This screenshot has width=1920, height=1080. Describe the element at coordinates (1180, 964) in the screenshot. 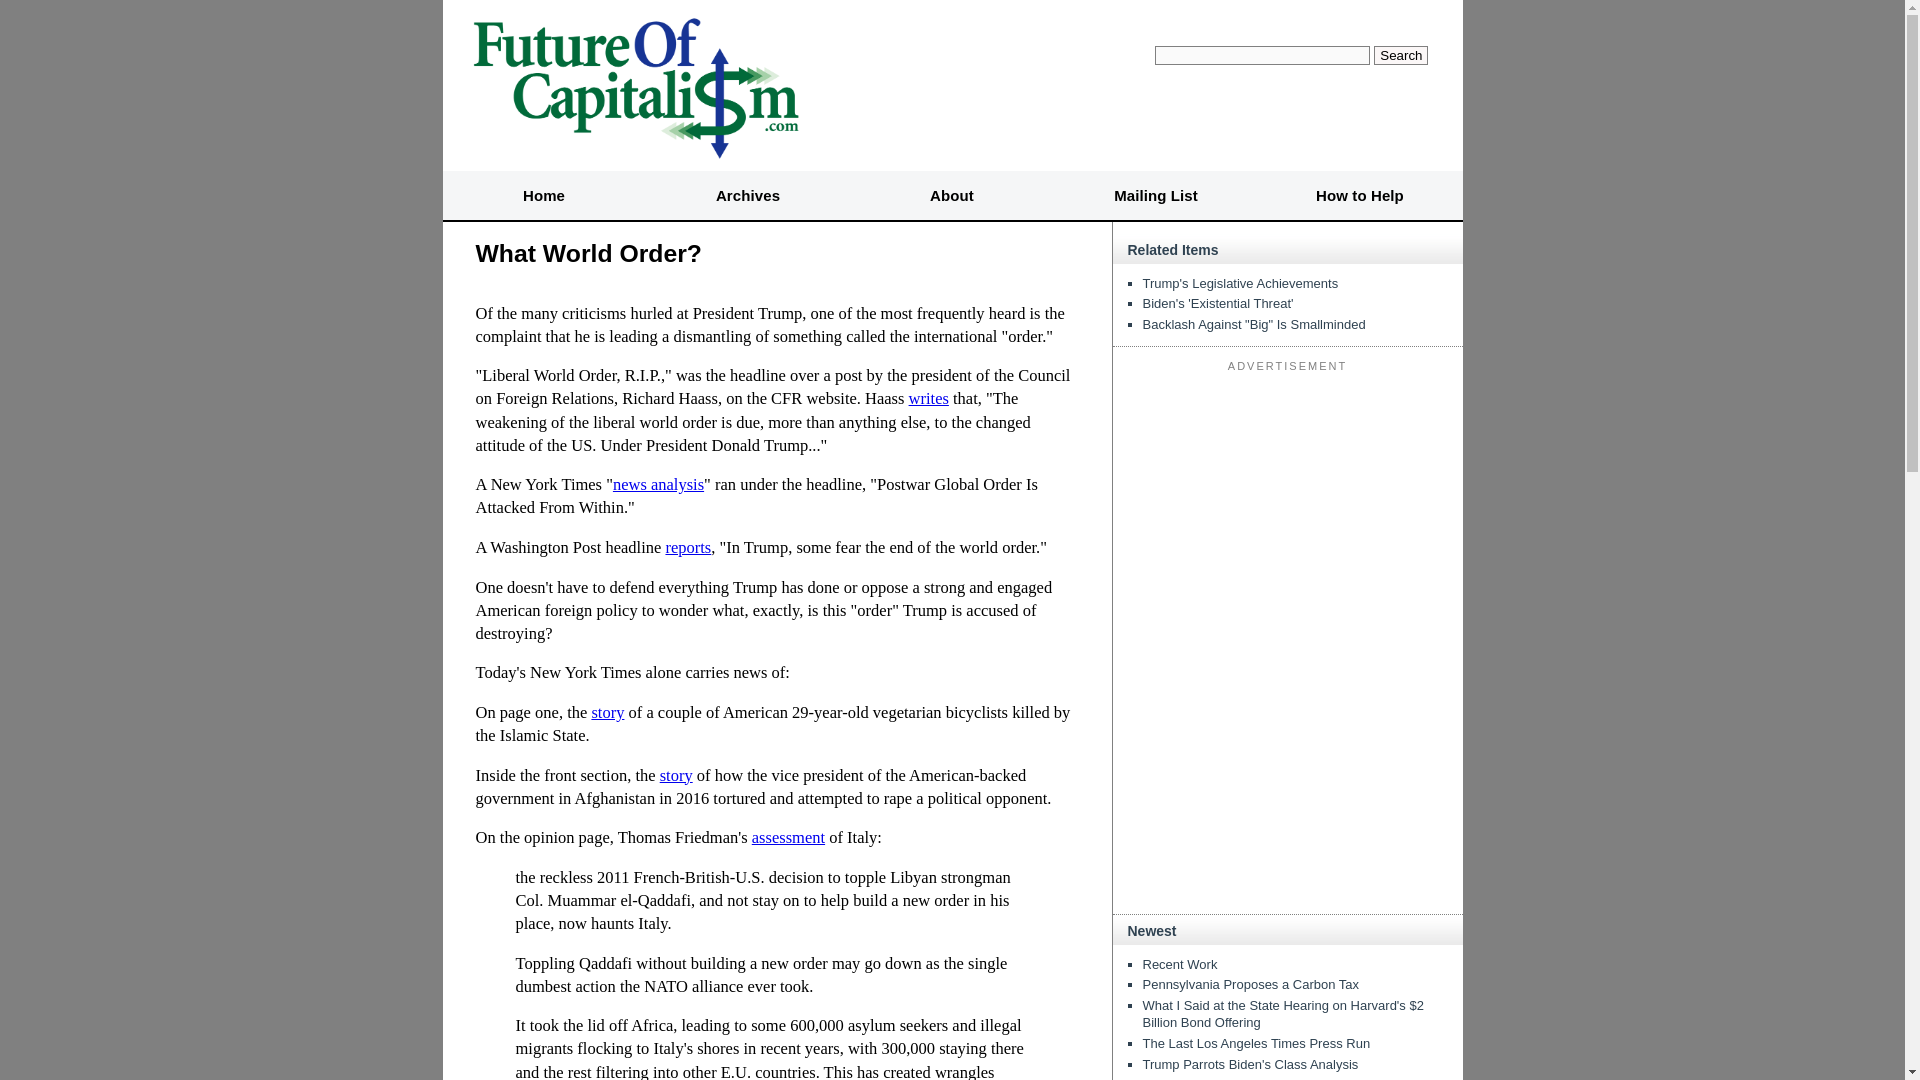

I see `Recent Work` at that location.